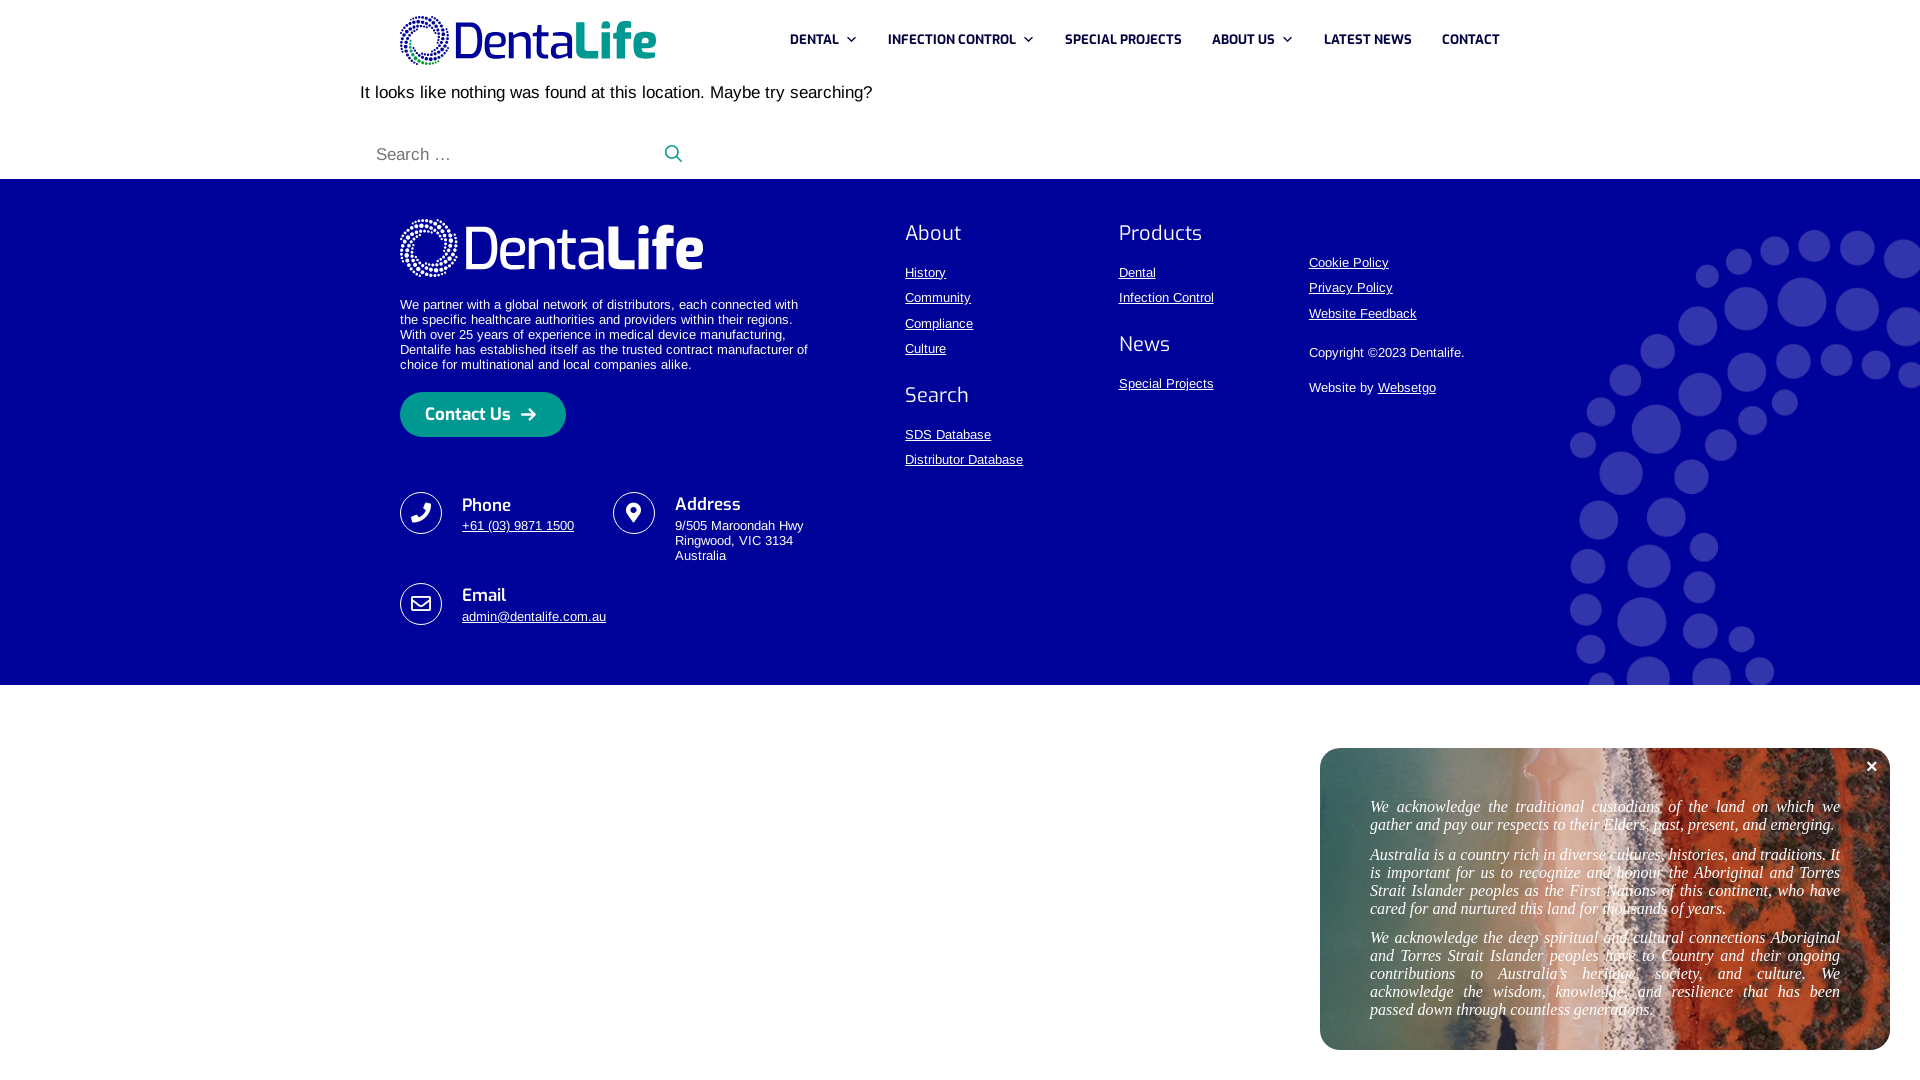 Image resolution: width=1920 pixels, height=1080 pixels. Describe the element at coordinates (926, 272) in the screenshot. I see `History` at that location.